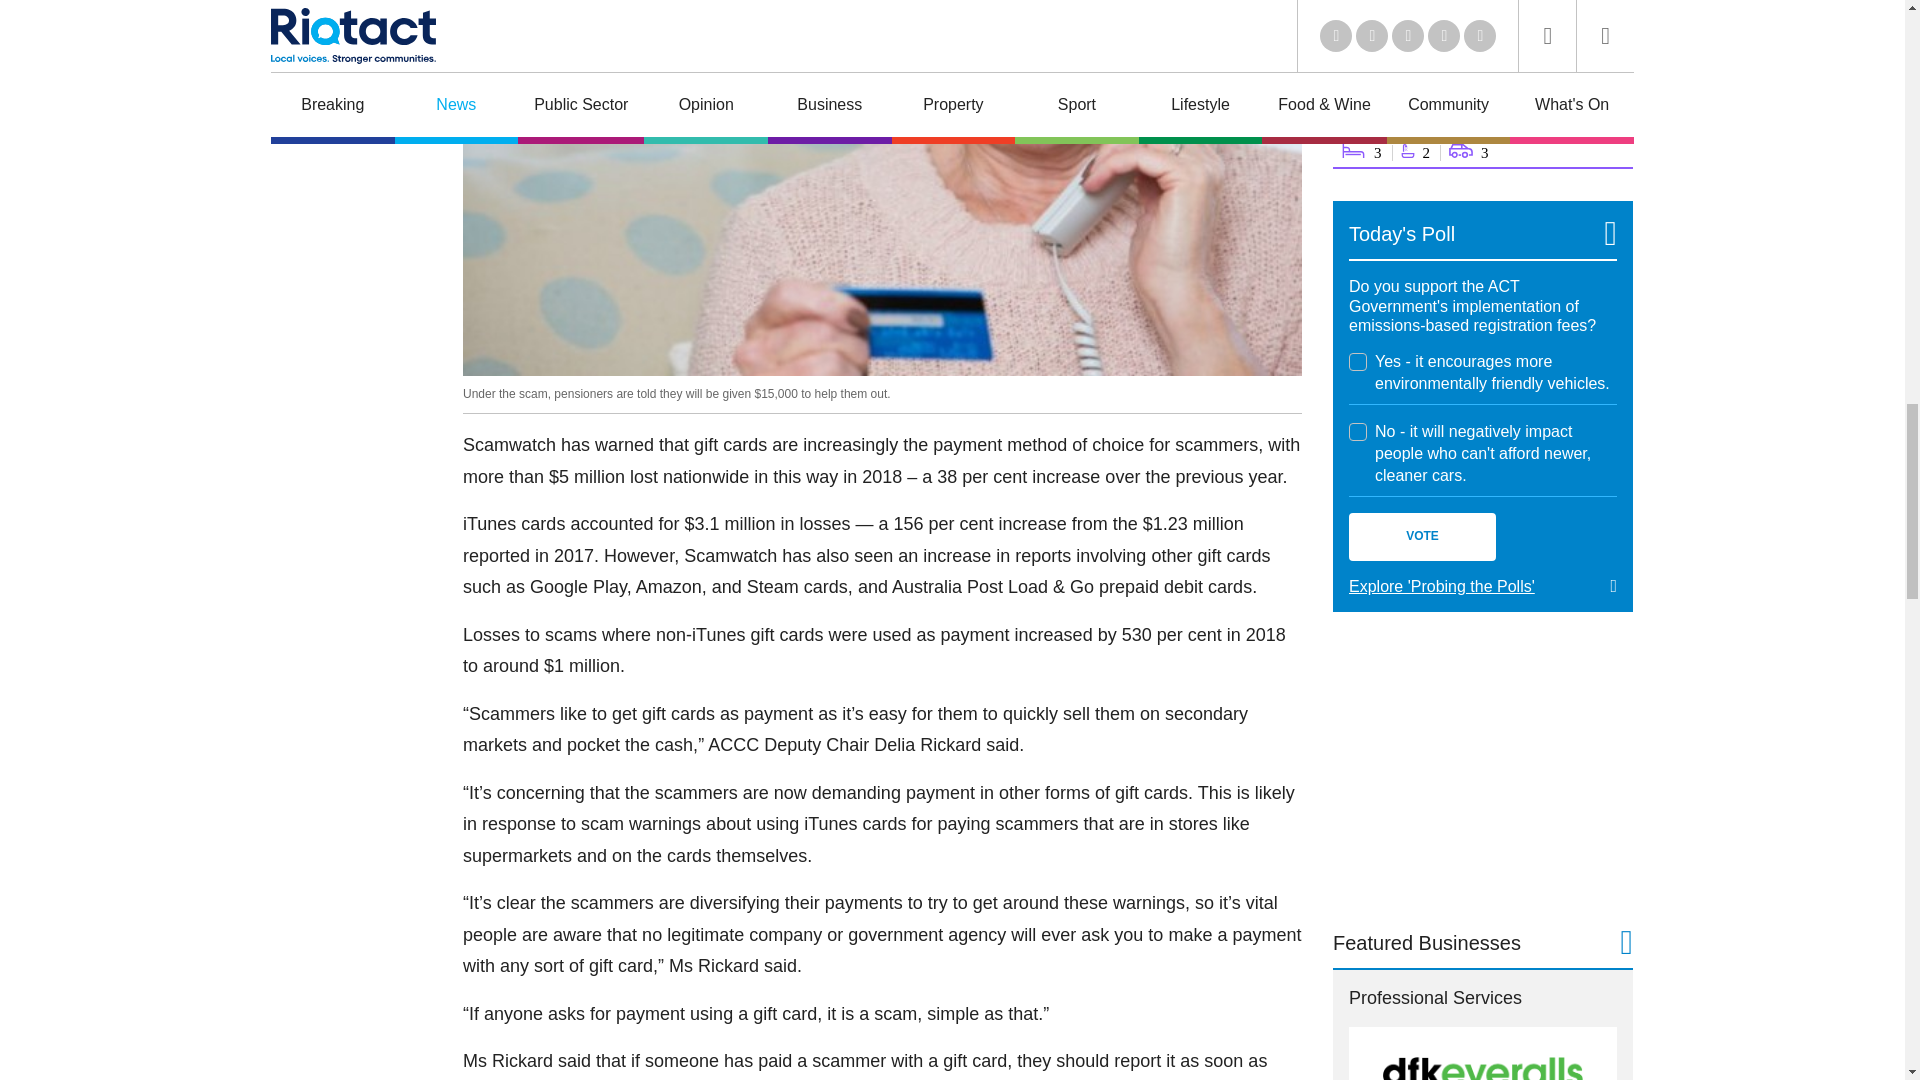 The image size is (1920, 1080). What do you see at coordinates (1482, 768) in the screenshot?
I see `3rd party ad content` at bounding box center [1482, 768].